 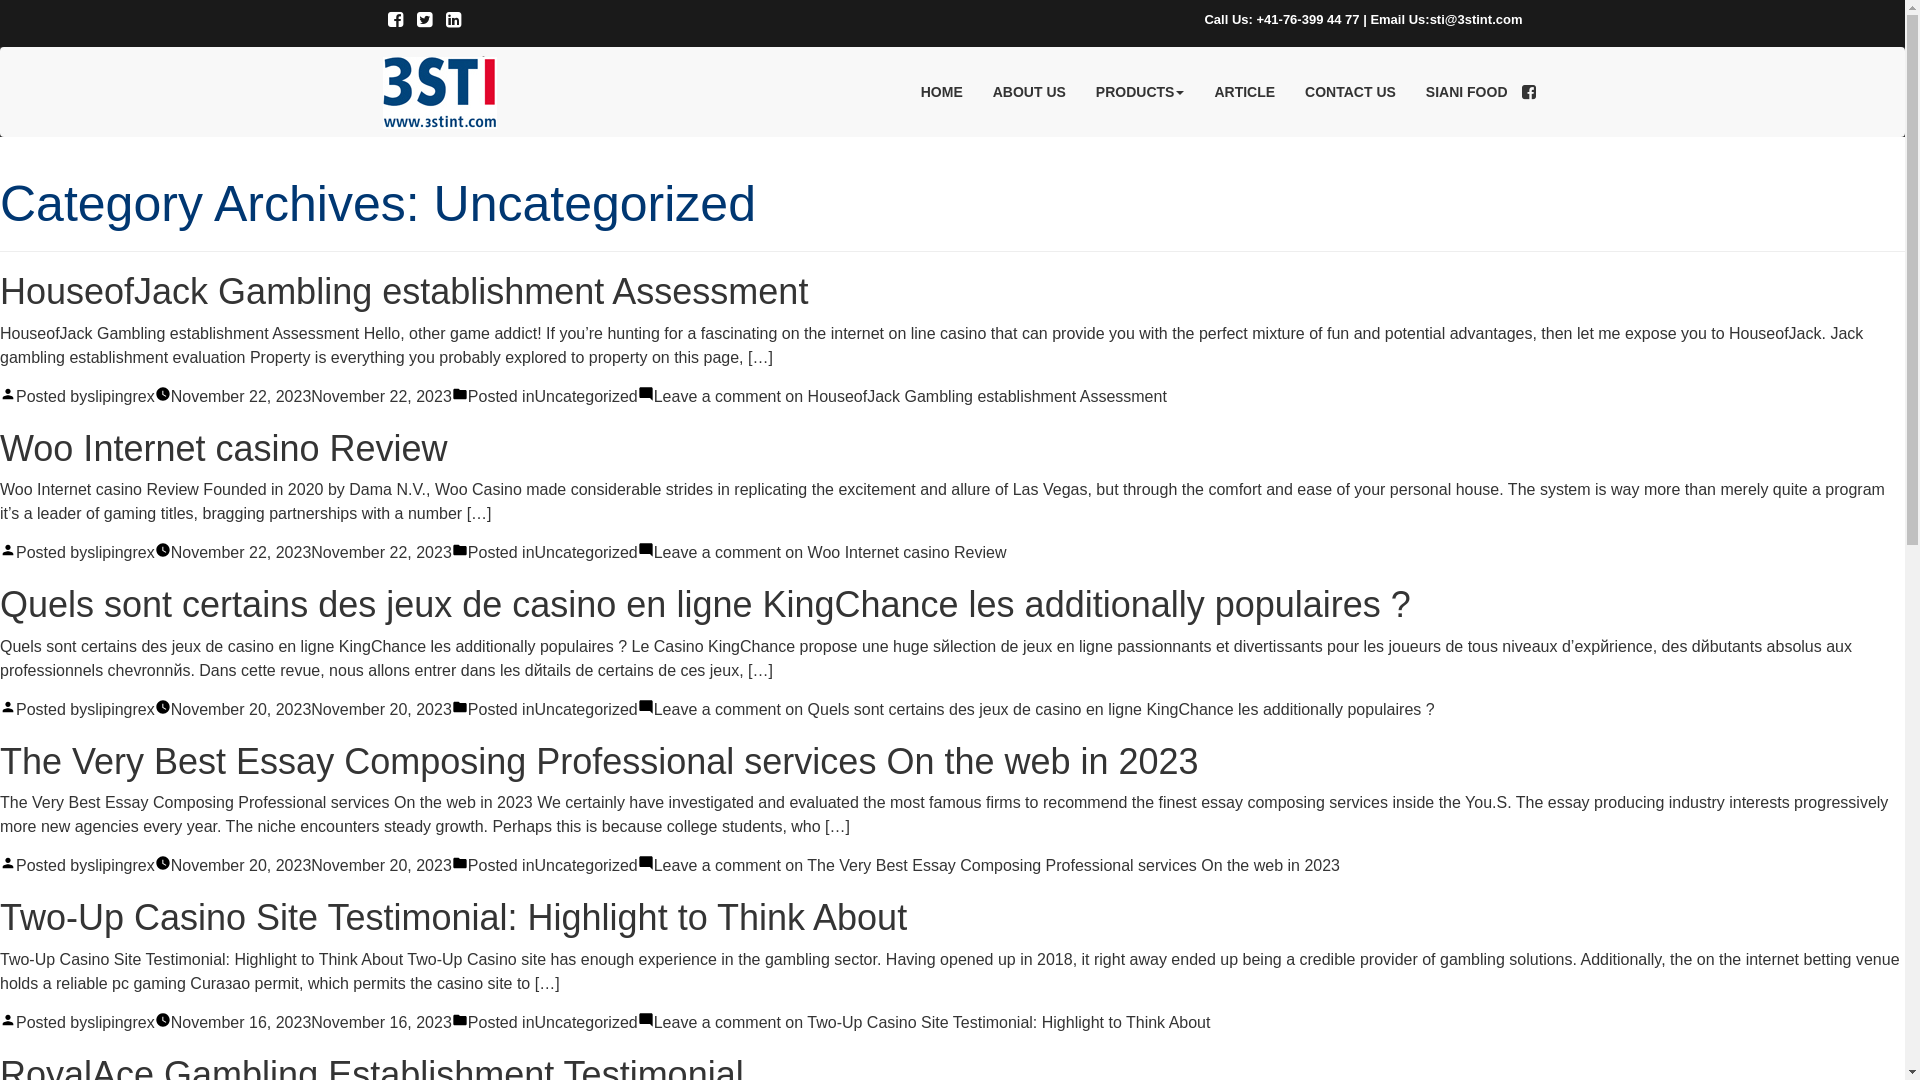 I want to click on PRODUCTS, so click(x=1140, y=92).